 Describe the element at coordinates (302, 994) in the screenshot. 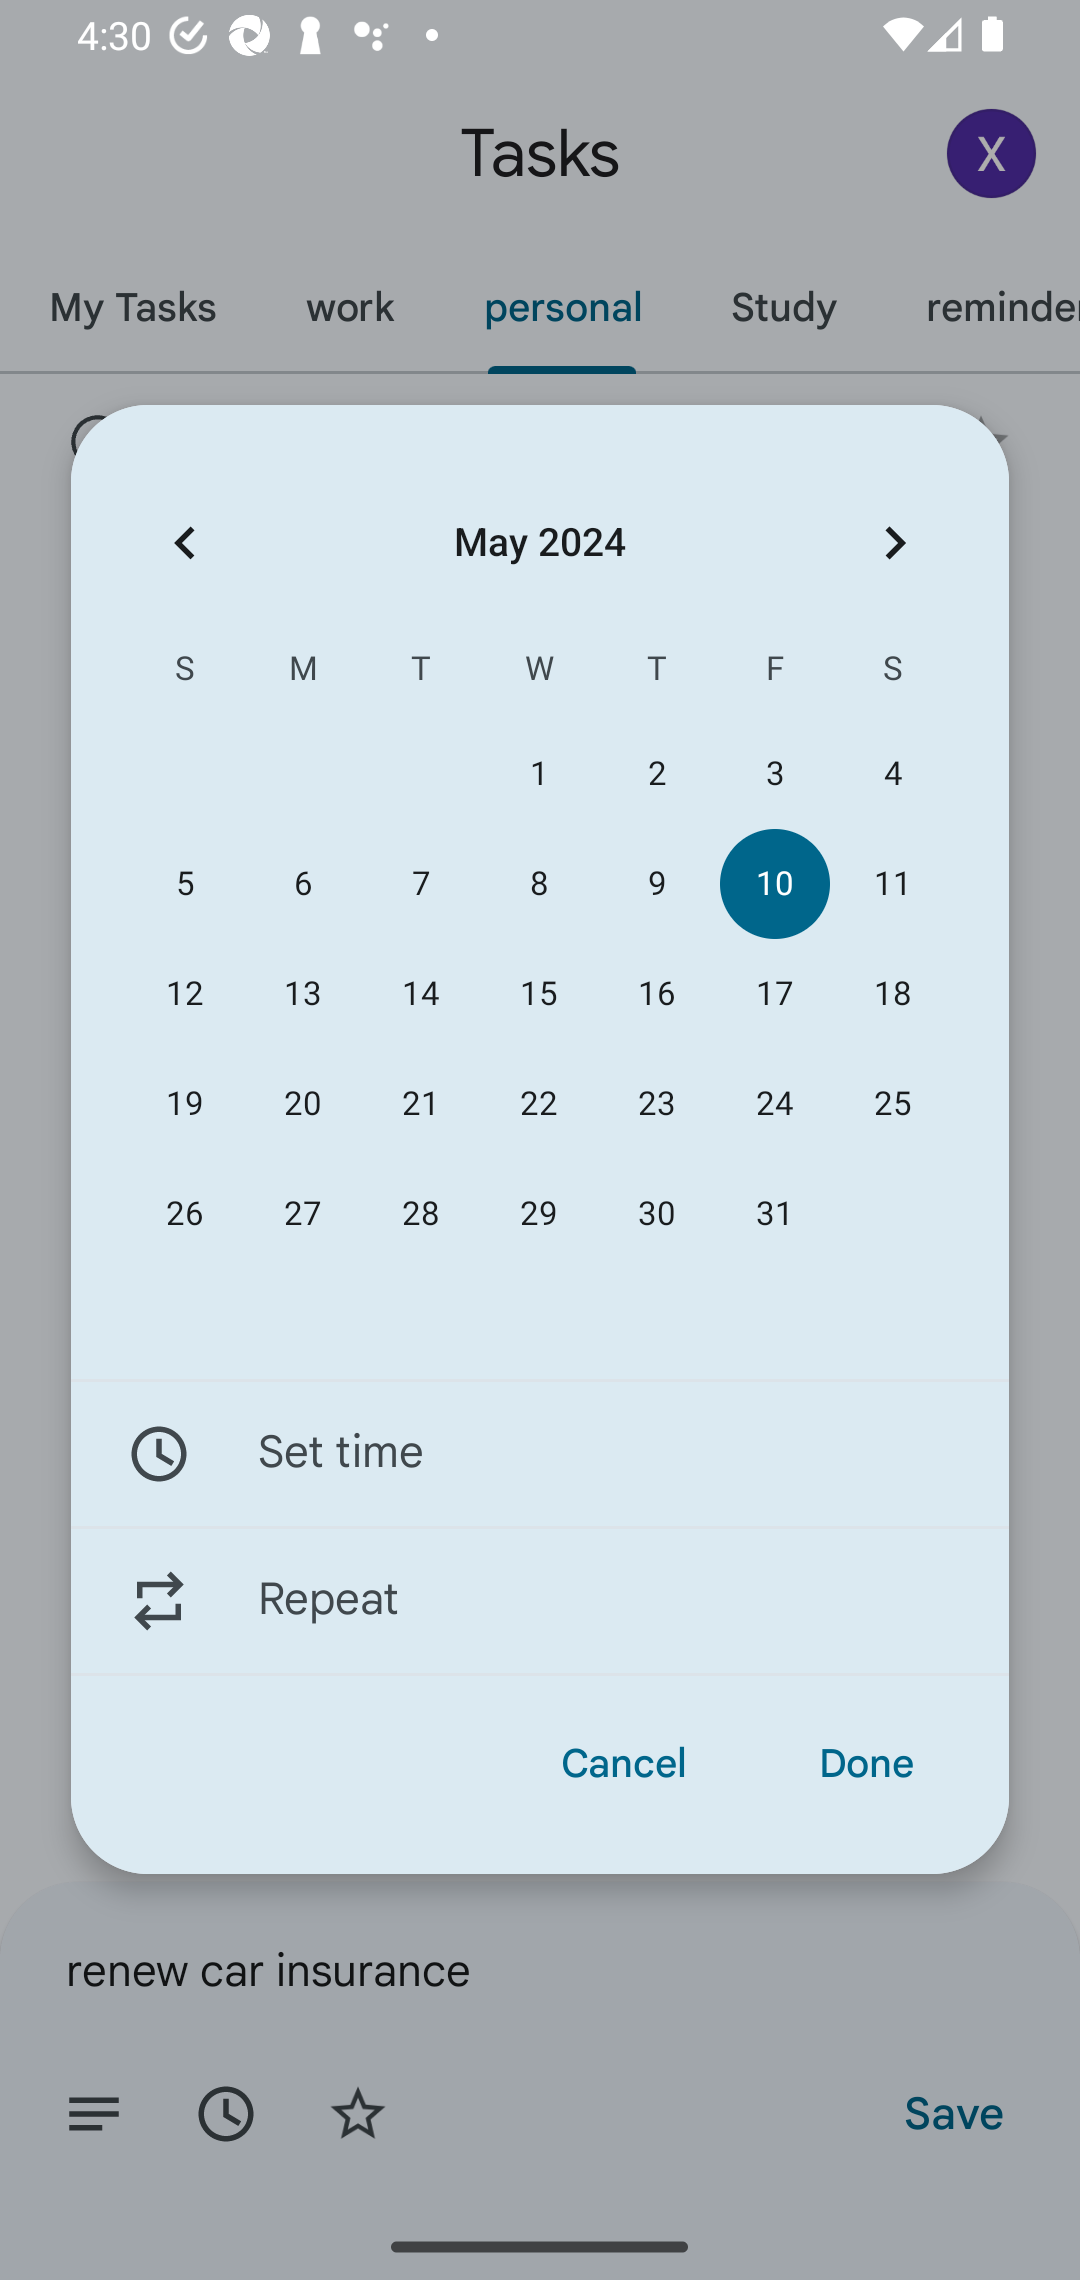

I see `13 13 May 2024` at that location.